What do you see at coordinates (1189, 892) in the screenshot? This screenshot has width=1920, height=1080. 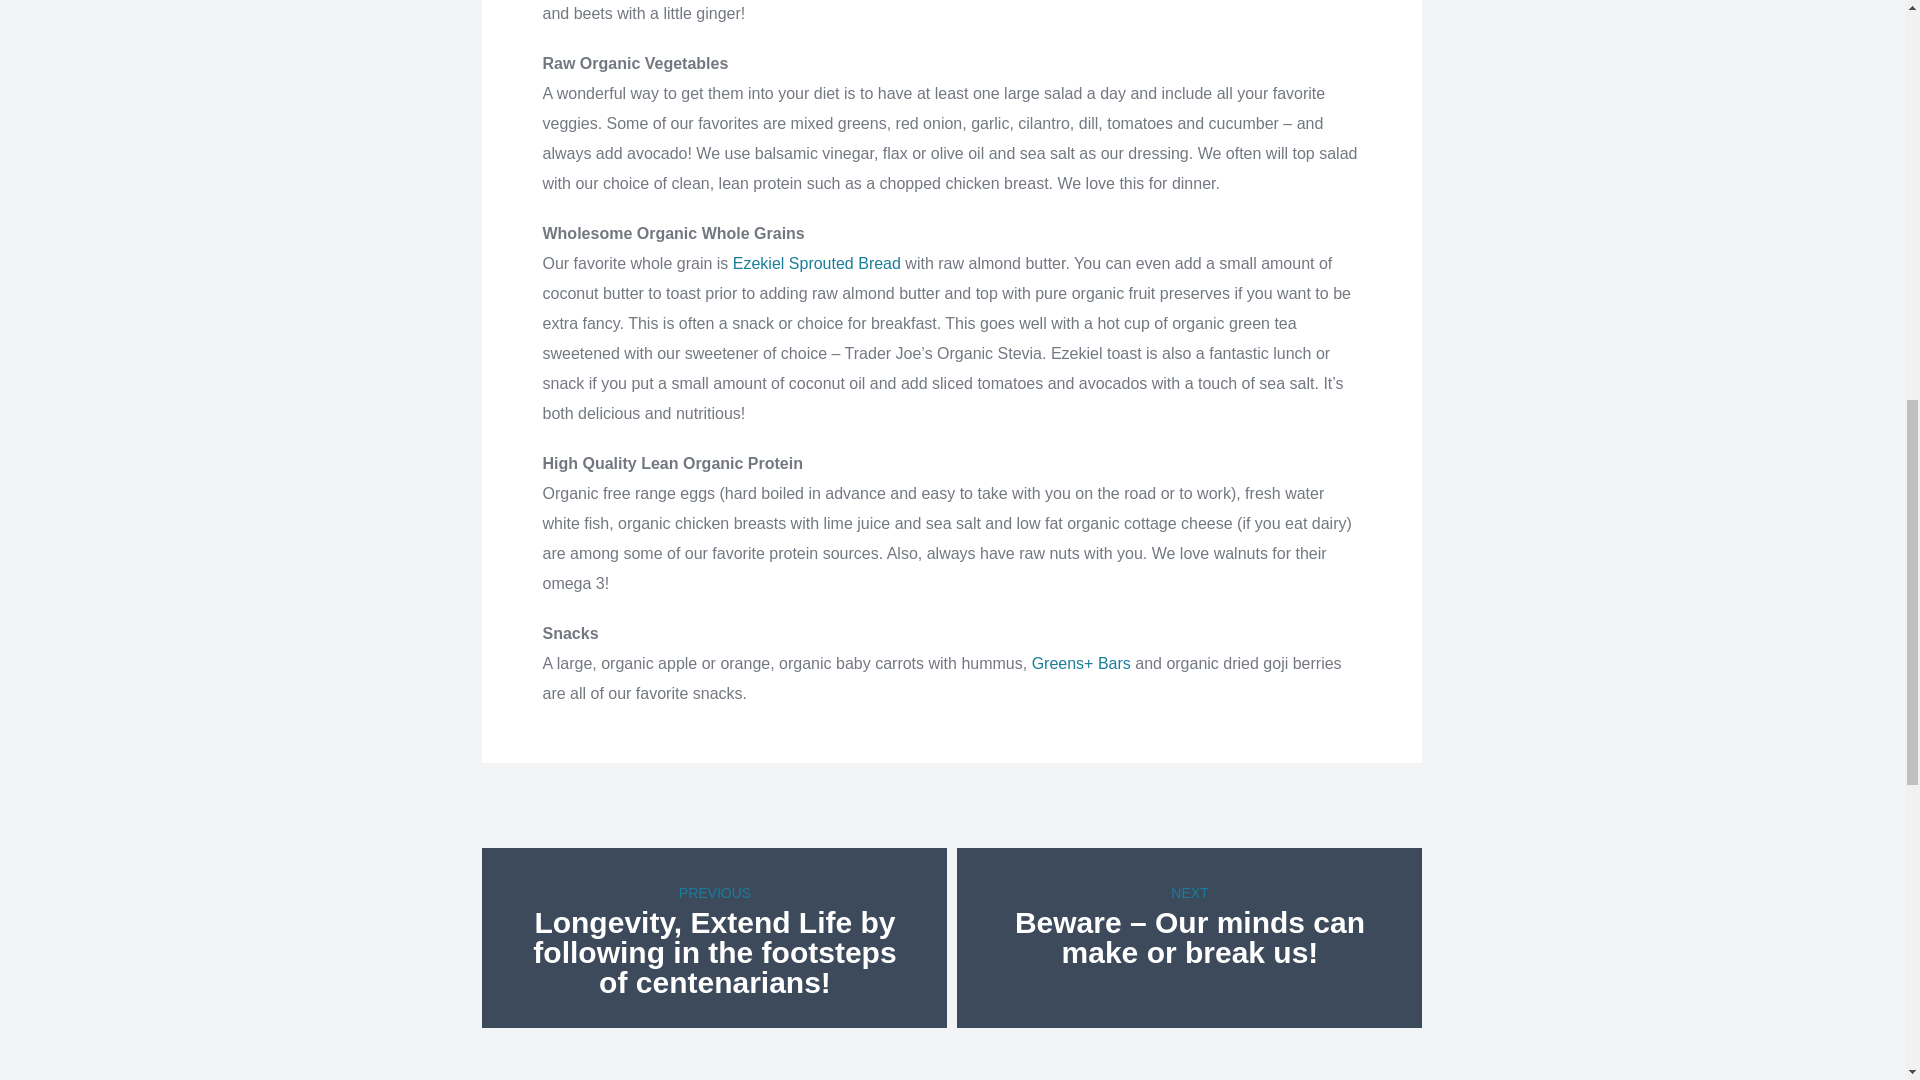 I see `NEXT` at bounding box center [1189, 892].